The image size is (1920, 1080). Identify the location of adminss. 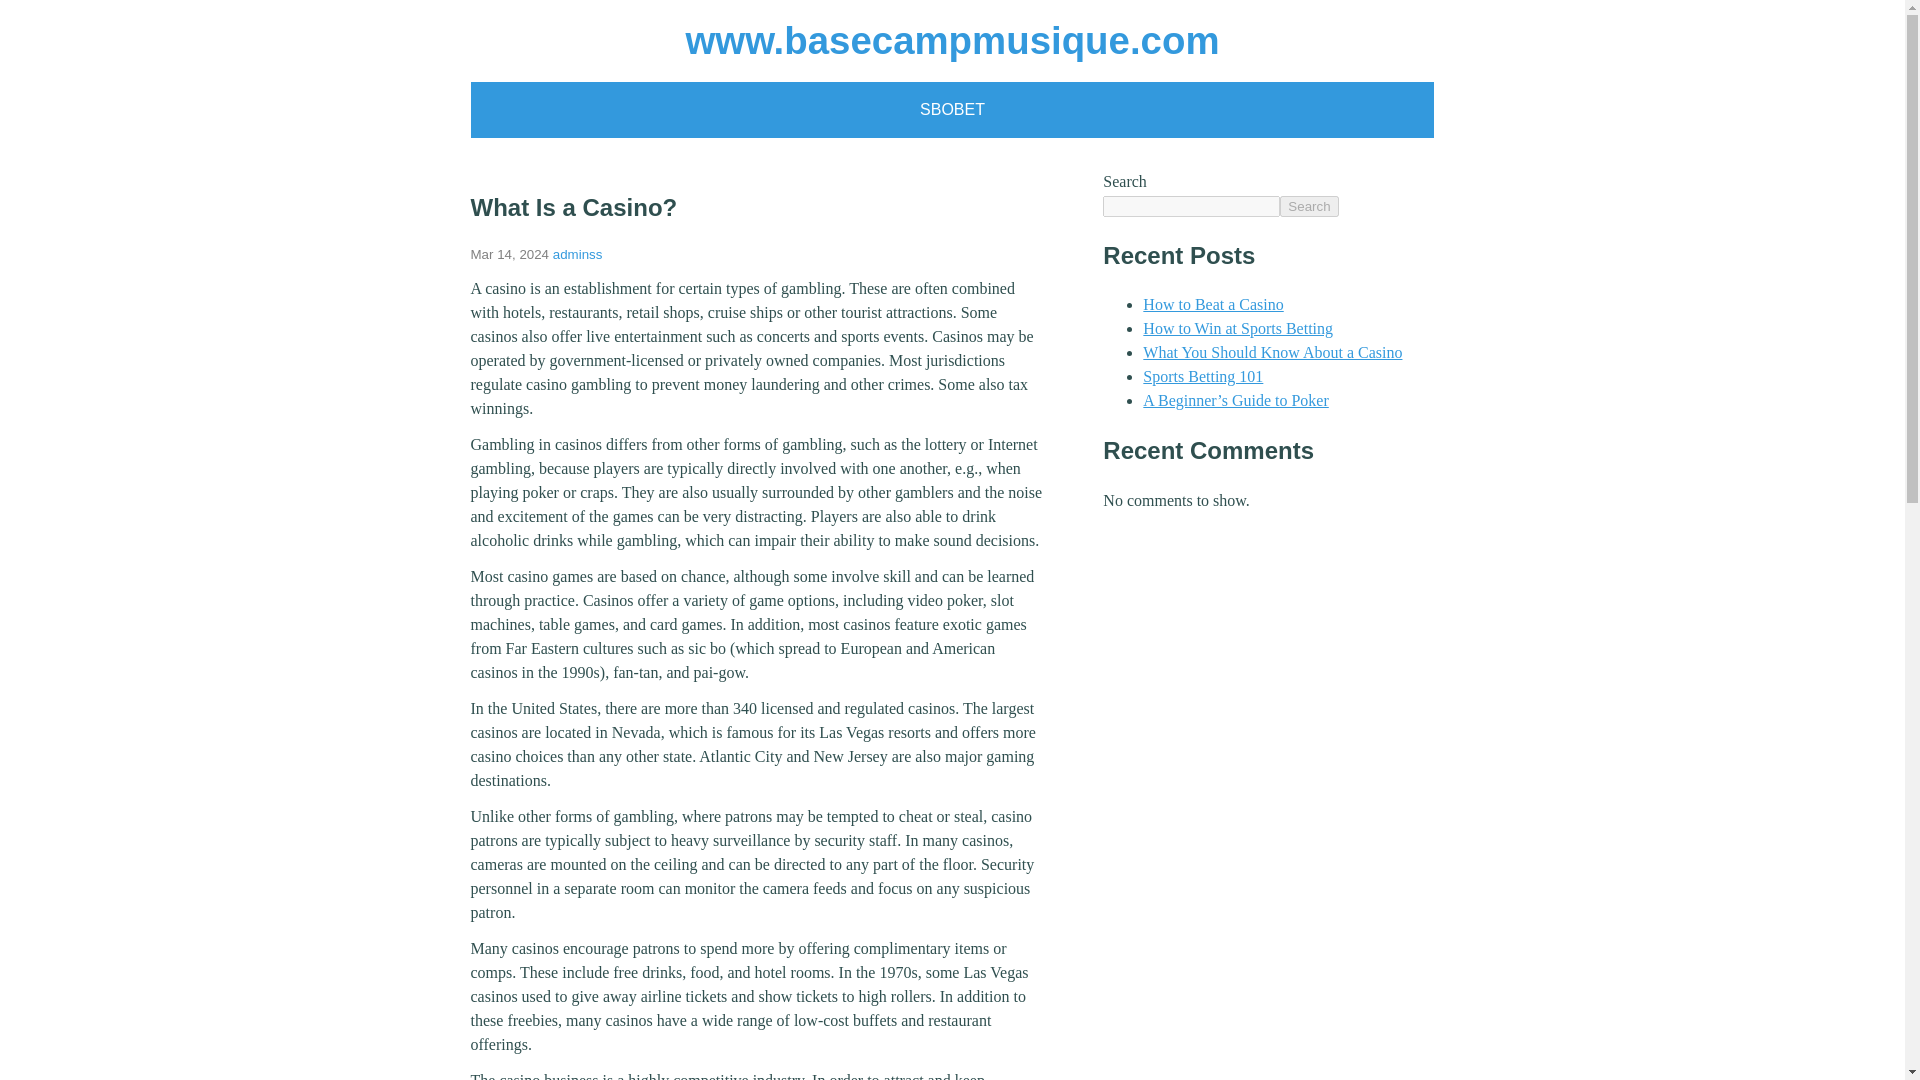
(577, 254).